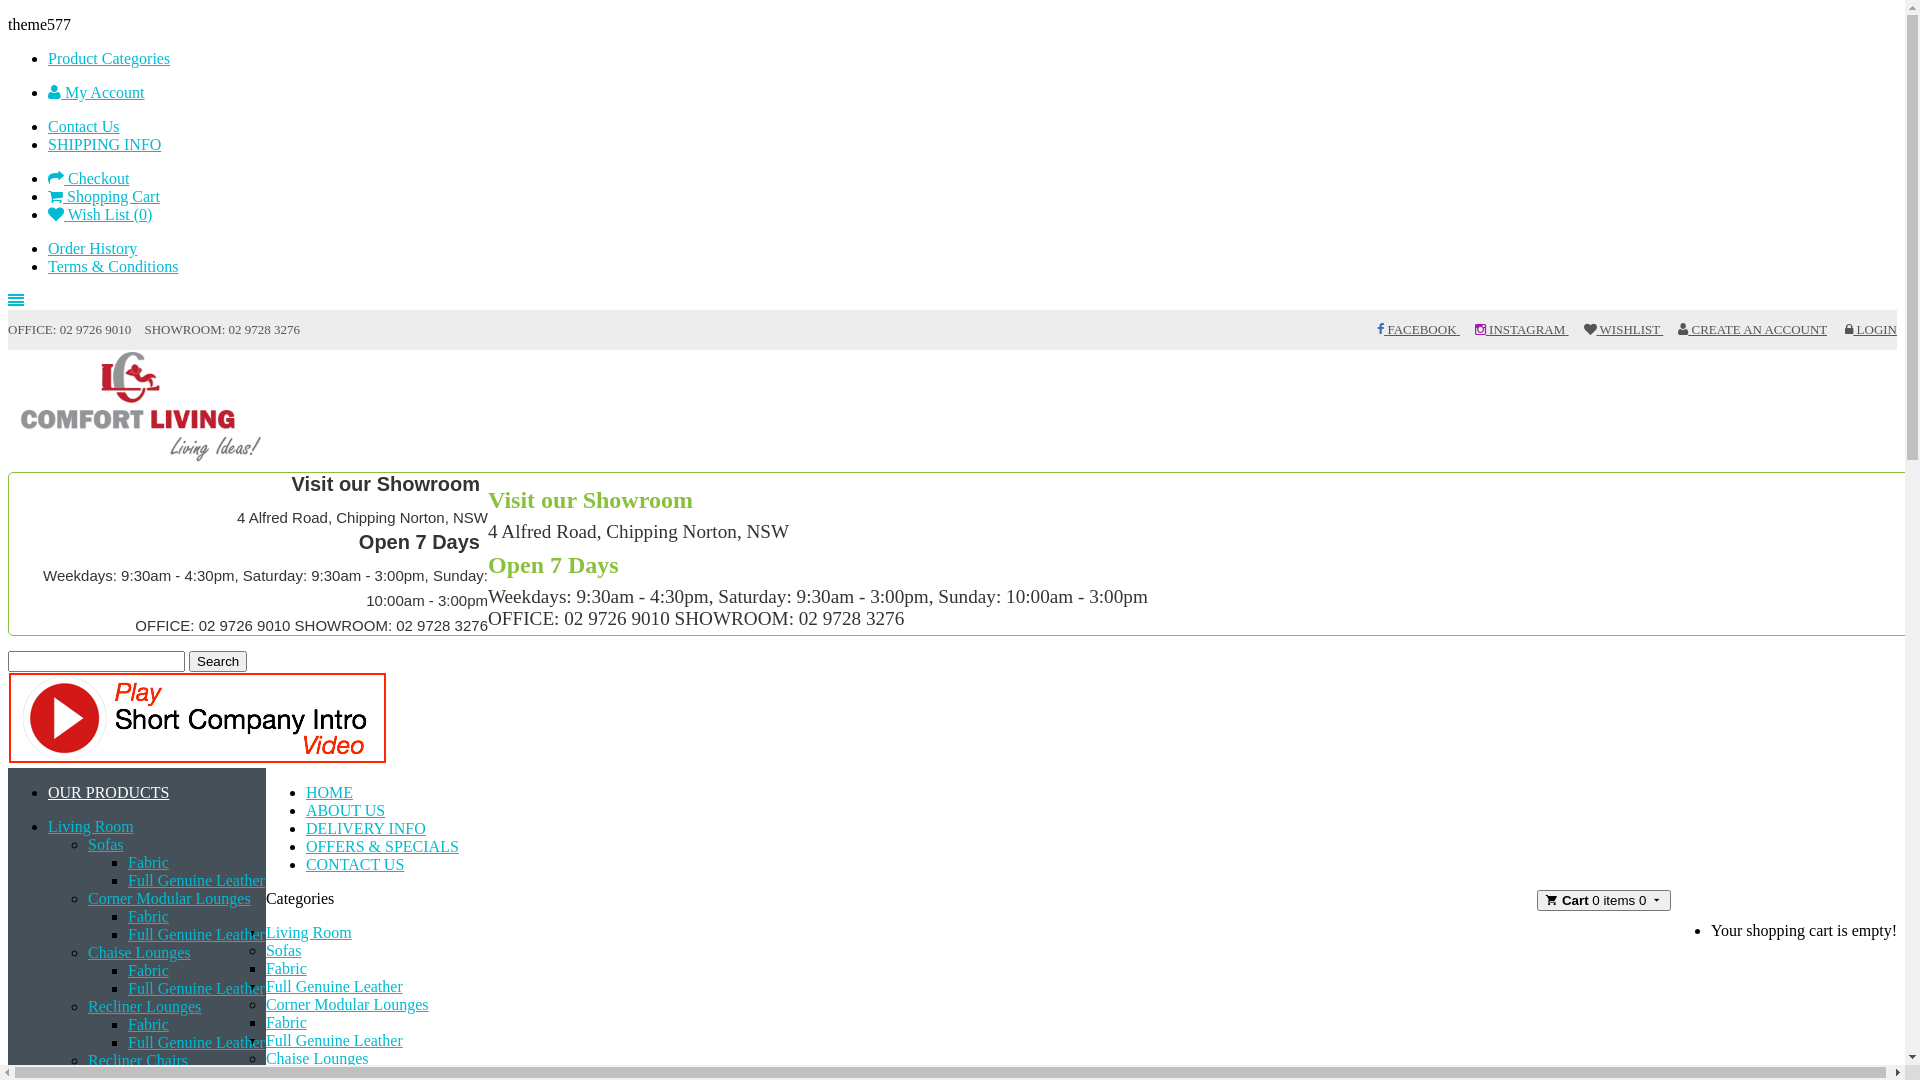 Image resolution: width=1920 pixels, height=1080 pixels. What do you see at coordinates (286, 1022) in the screenshot?
I see `Fabric` at bounding box center [286, 1022].